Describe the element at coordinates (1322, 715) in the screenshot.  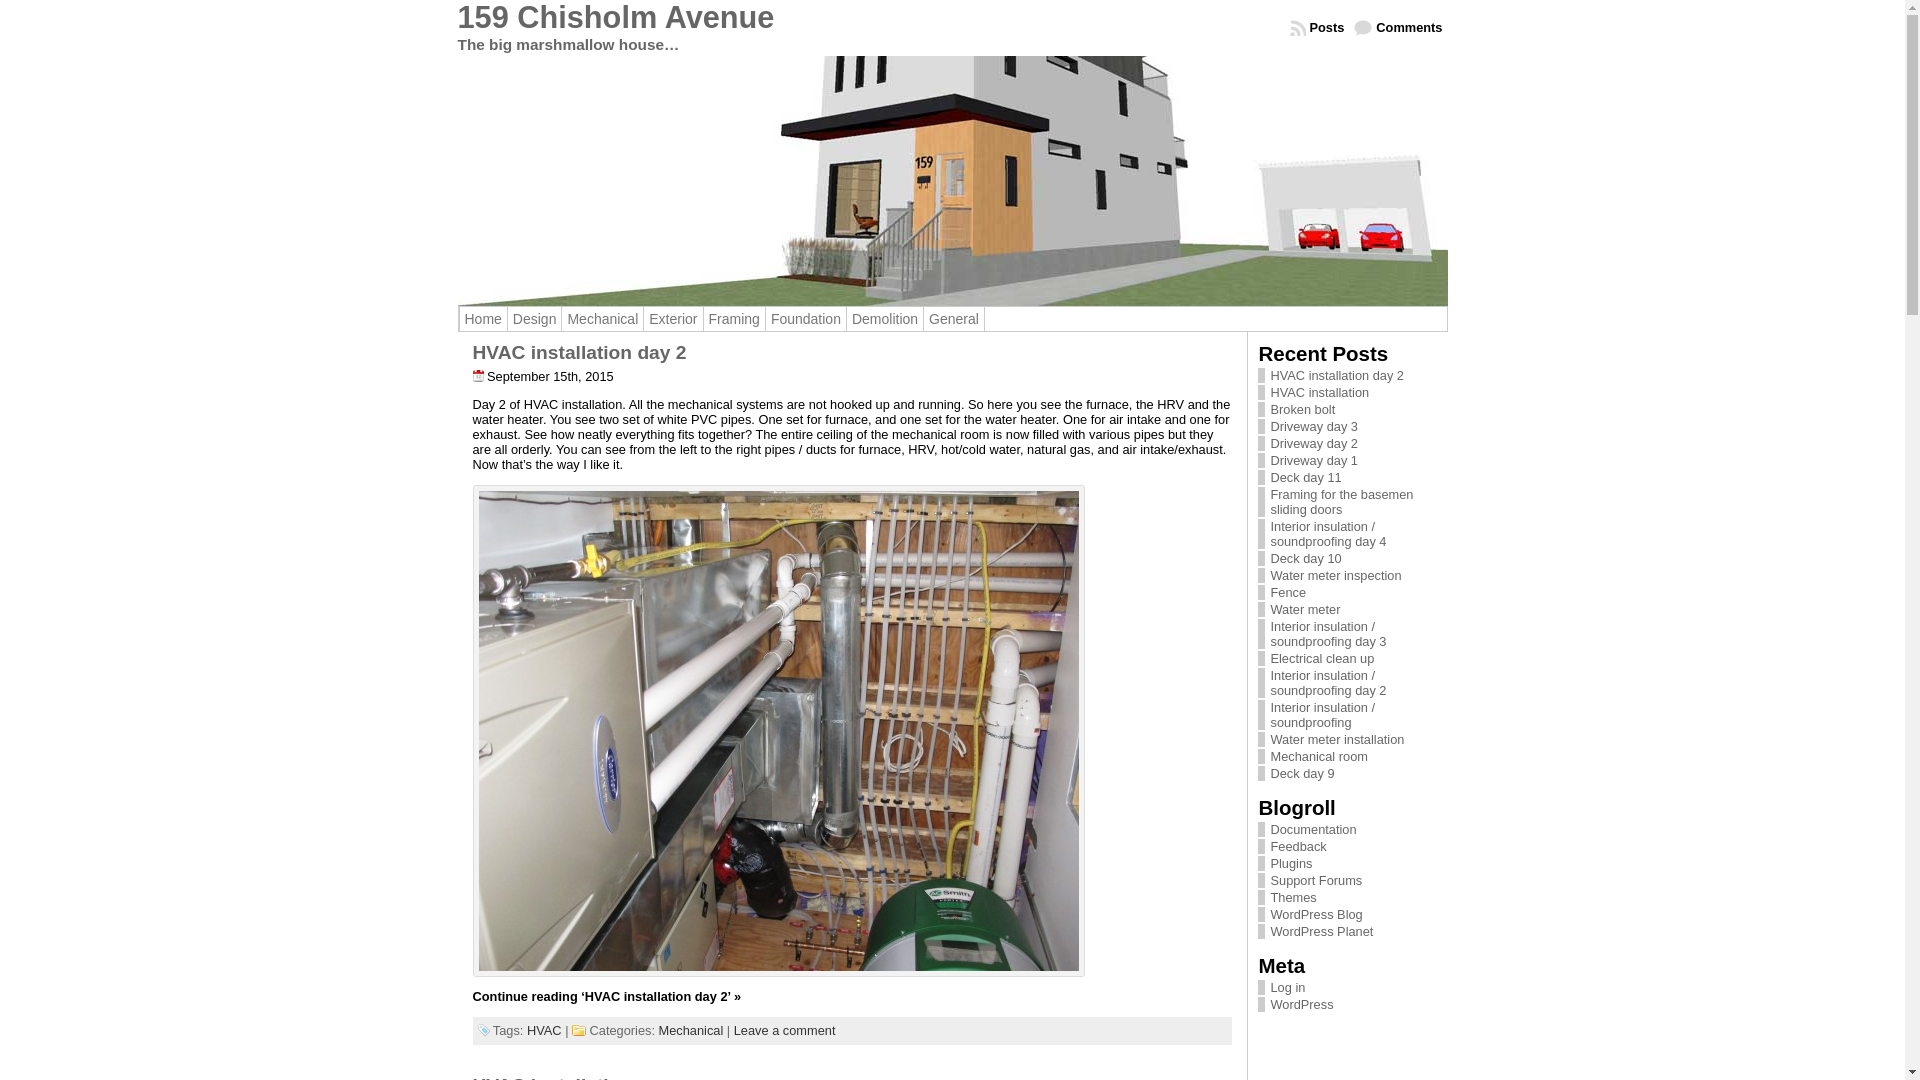
I see `Interior insulation / soundproofing` at that location.